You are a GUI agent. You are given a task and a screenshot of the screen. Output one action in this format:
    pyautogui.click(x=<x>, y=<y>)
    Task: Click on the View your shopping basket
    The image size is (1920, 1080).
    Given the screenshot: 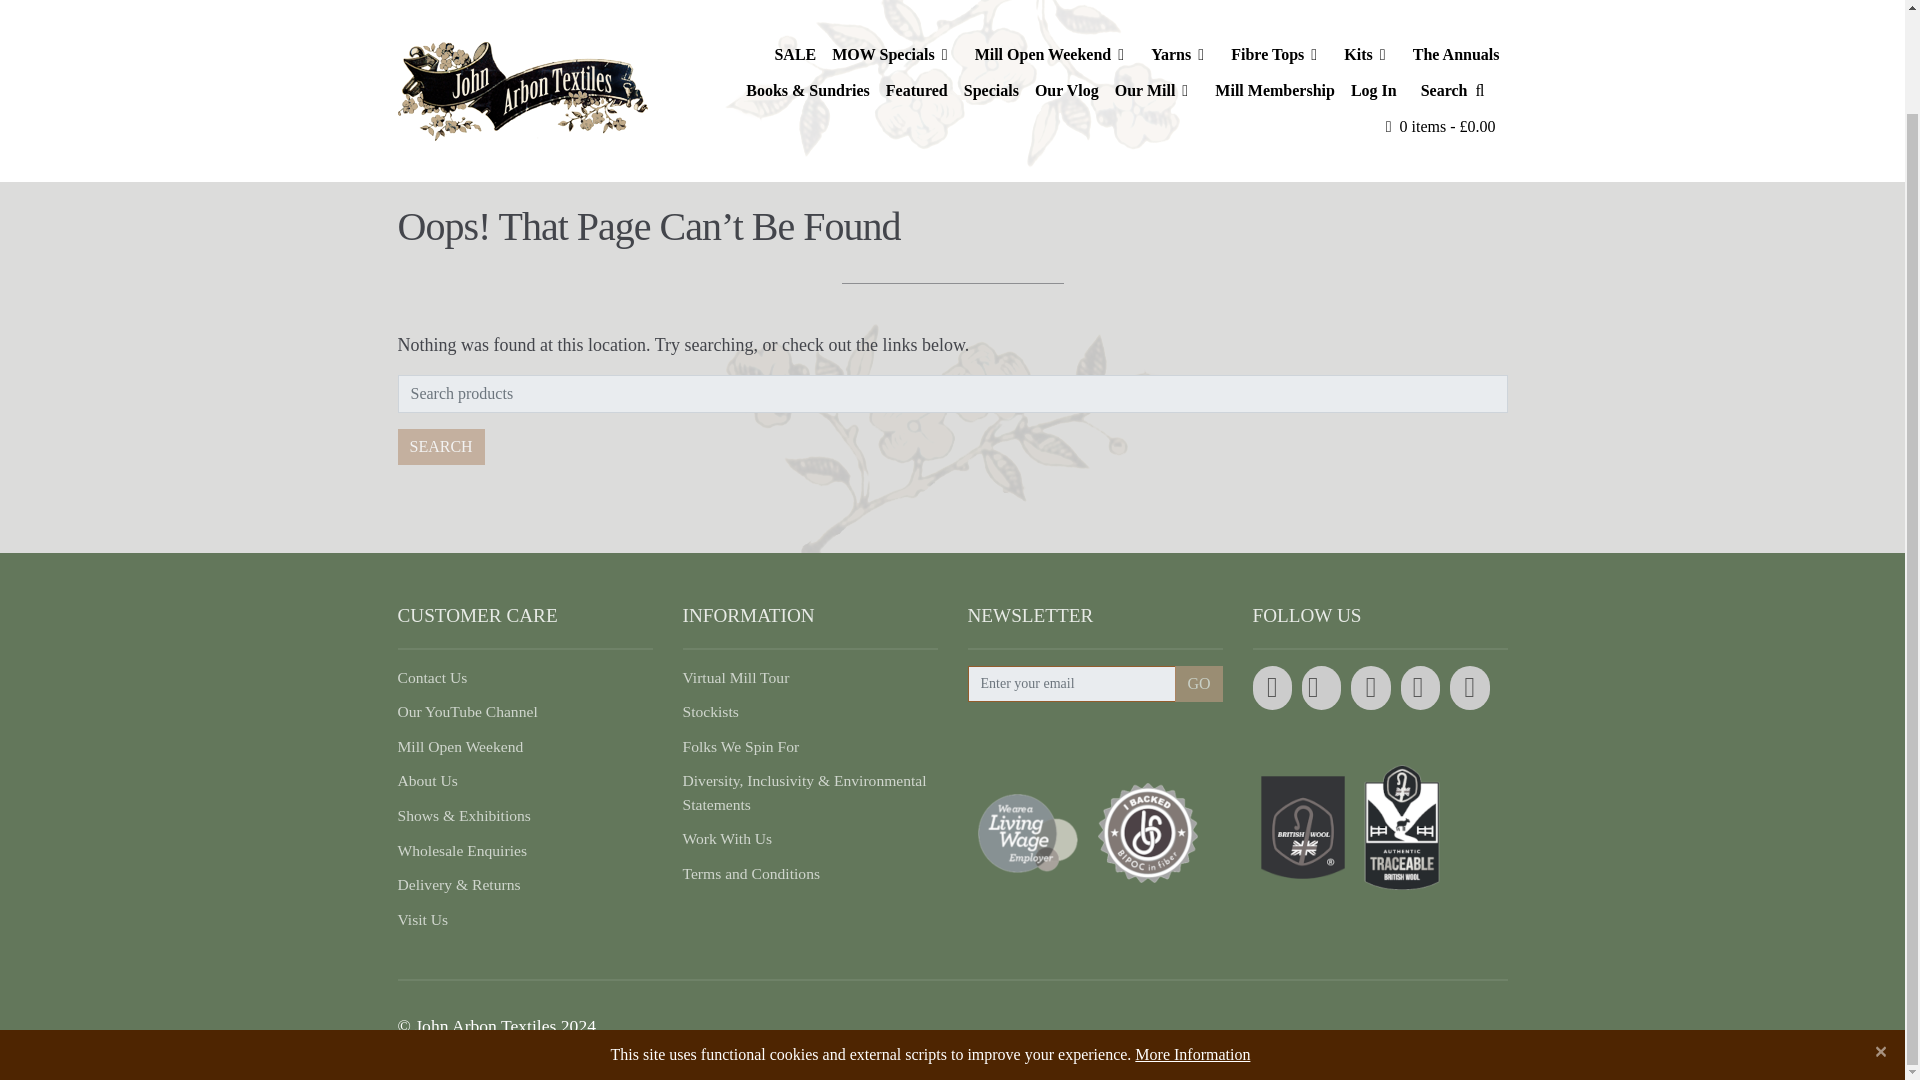 What is the action you would take?
    pyautogui.click(x=1440, y=14)
    